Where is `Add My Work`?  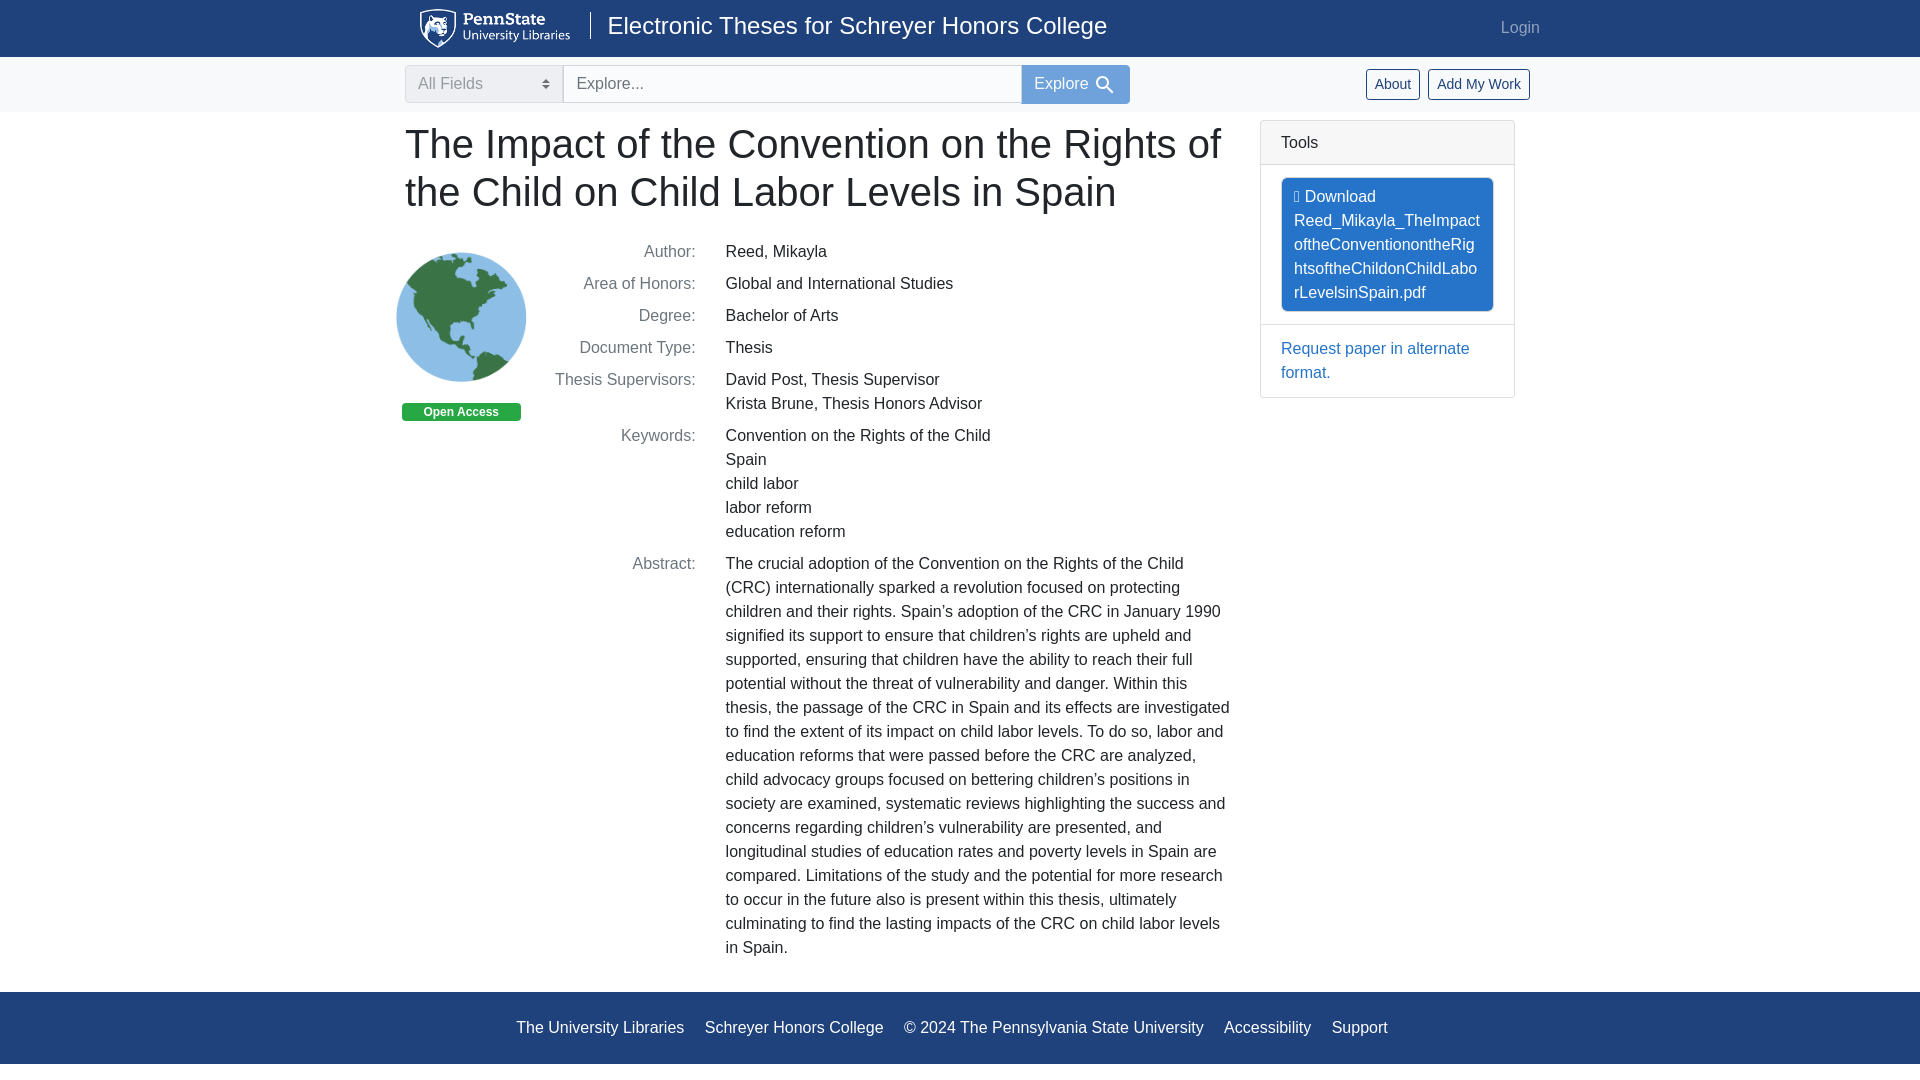 Add My Work is located at coordinates (1479, 84).